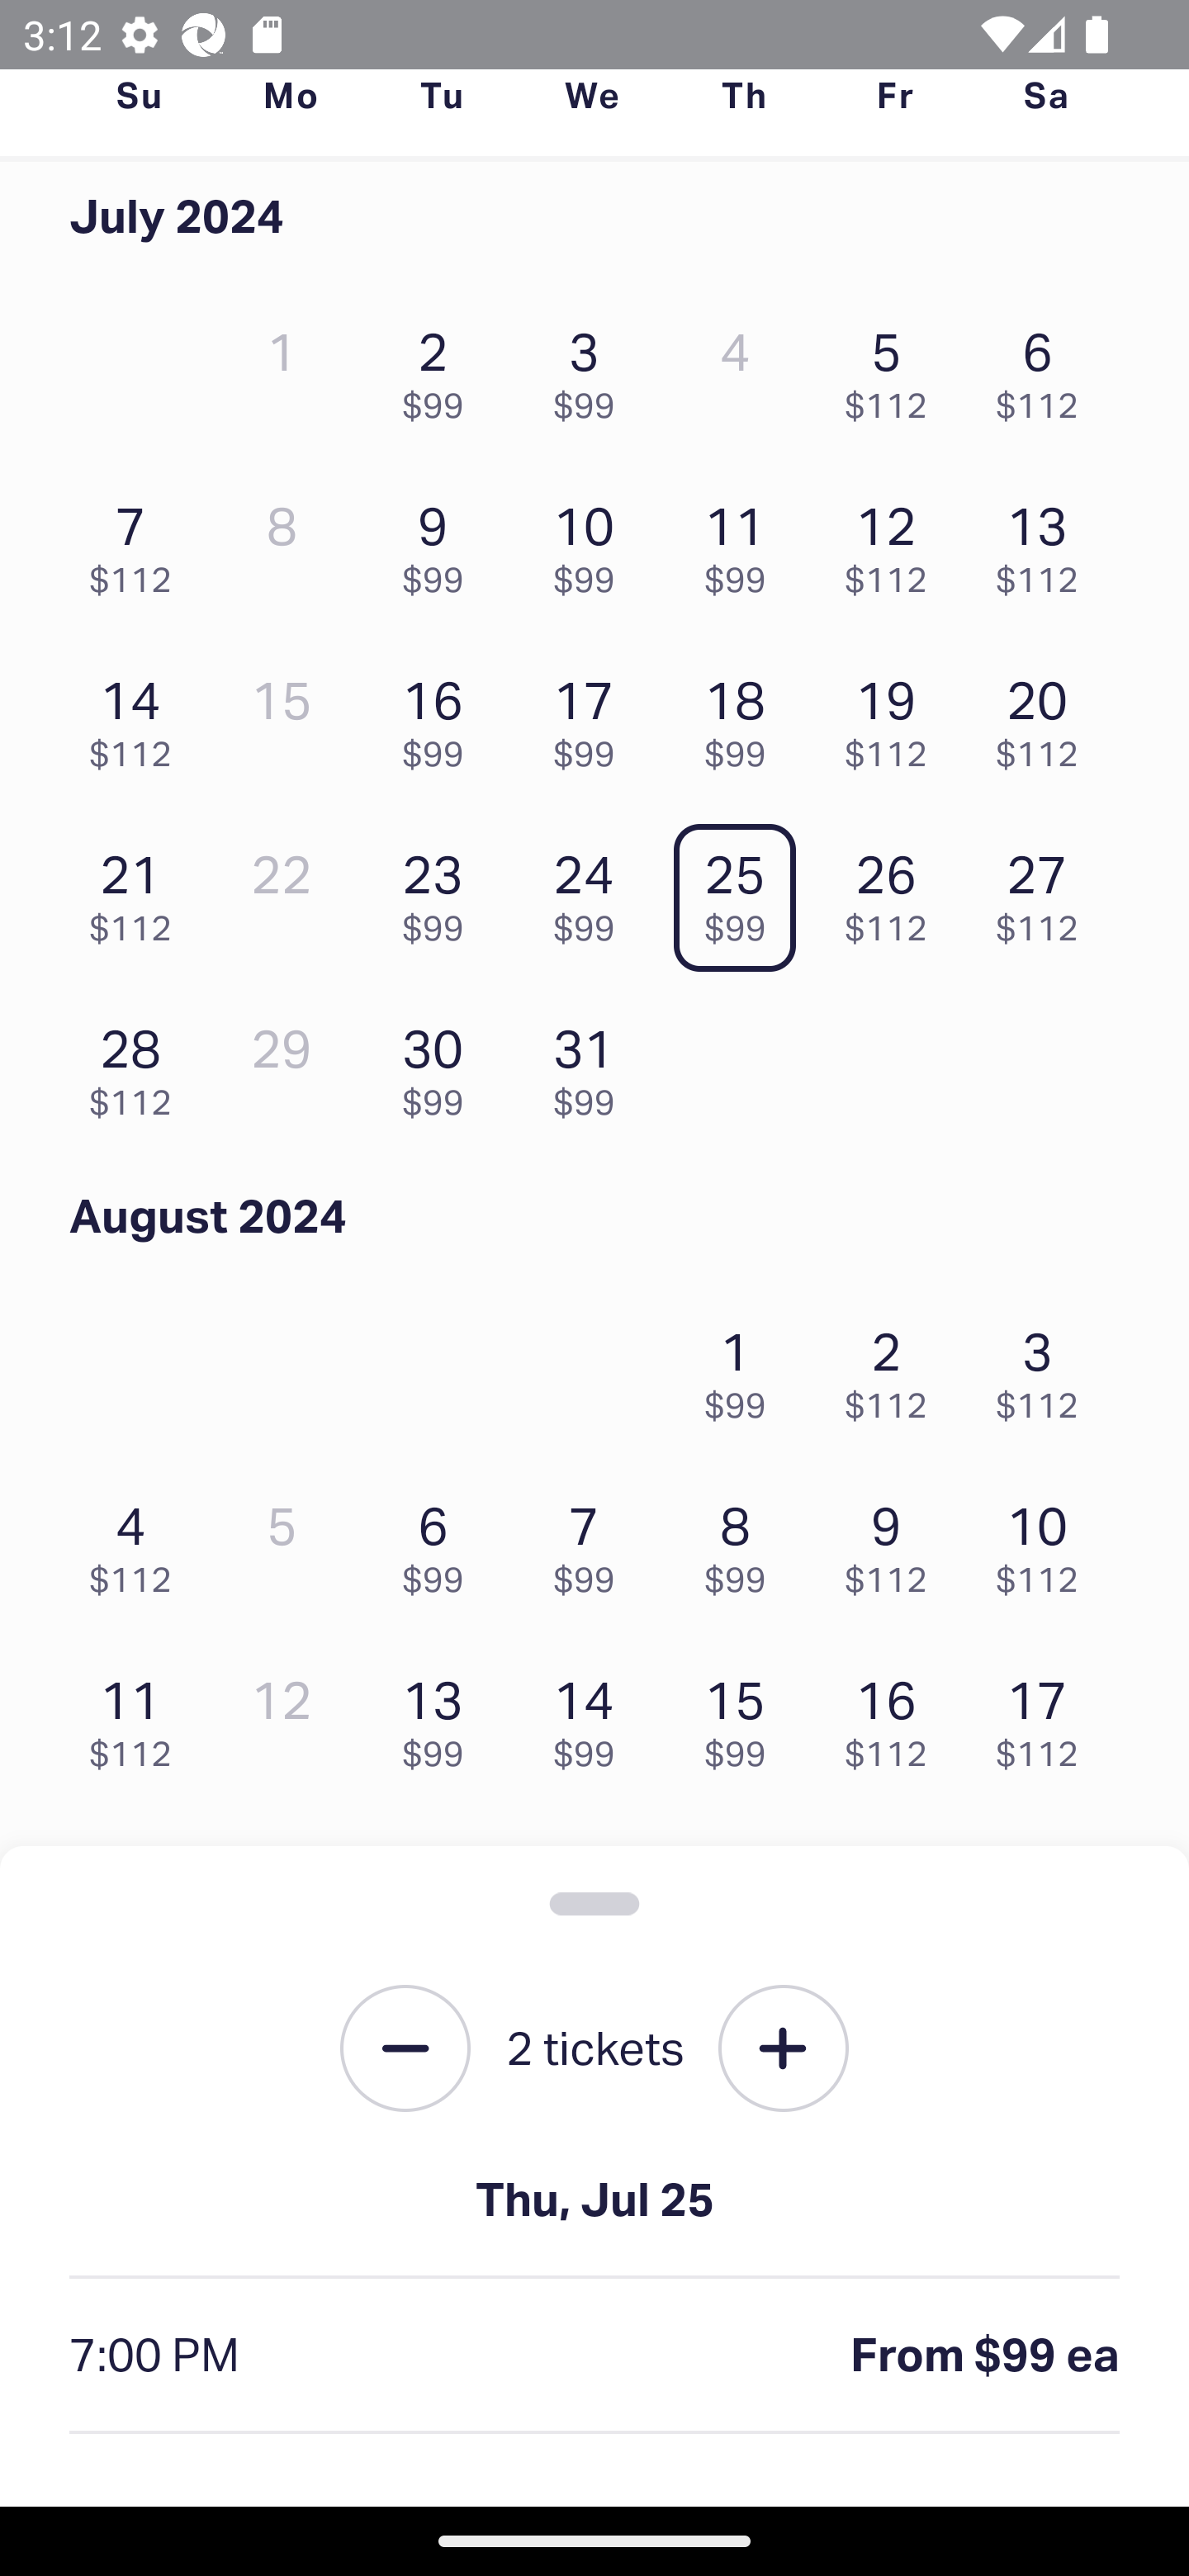  Describe the element at coordinates (894, 1541) in the screenshot. I see `9 $112` at that location.